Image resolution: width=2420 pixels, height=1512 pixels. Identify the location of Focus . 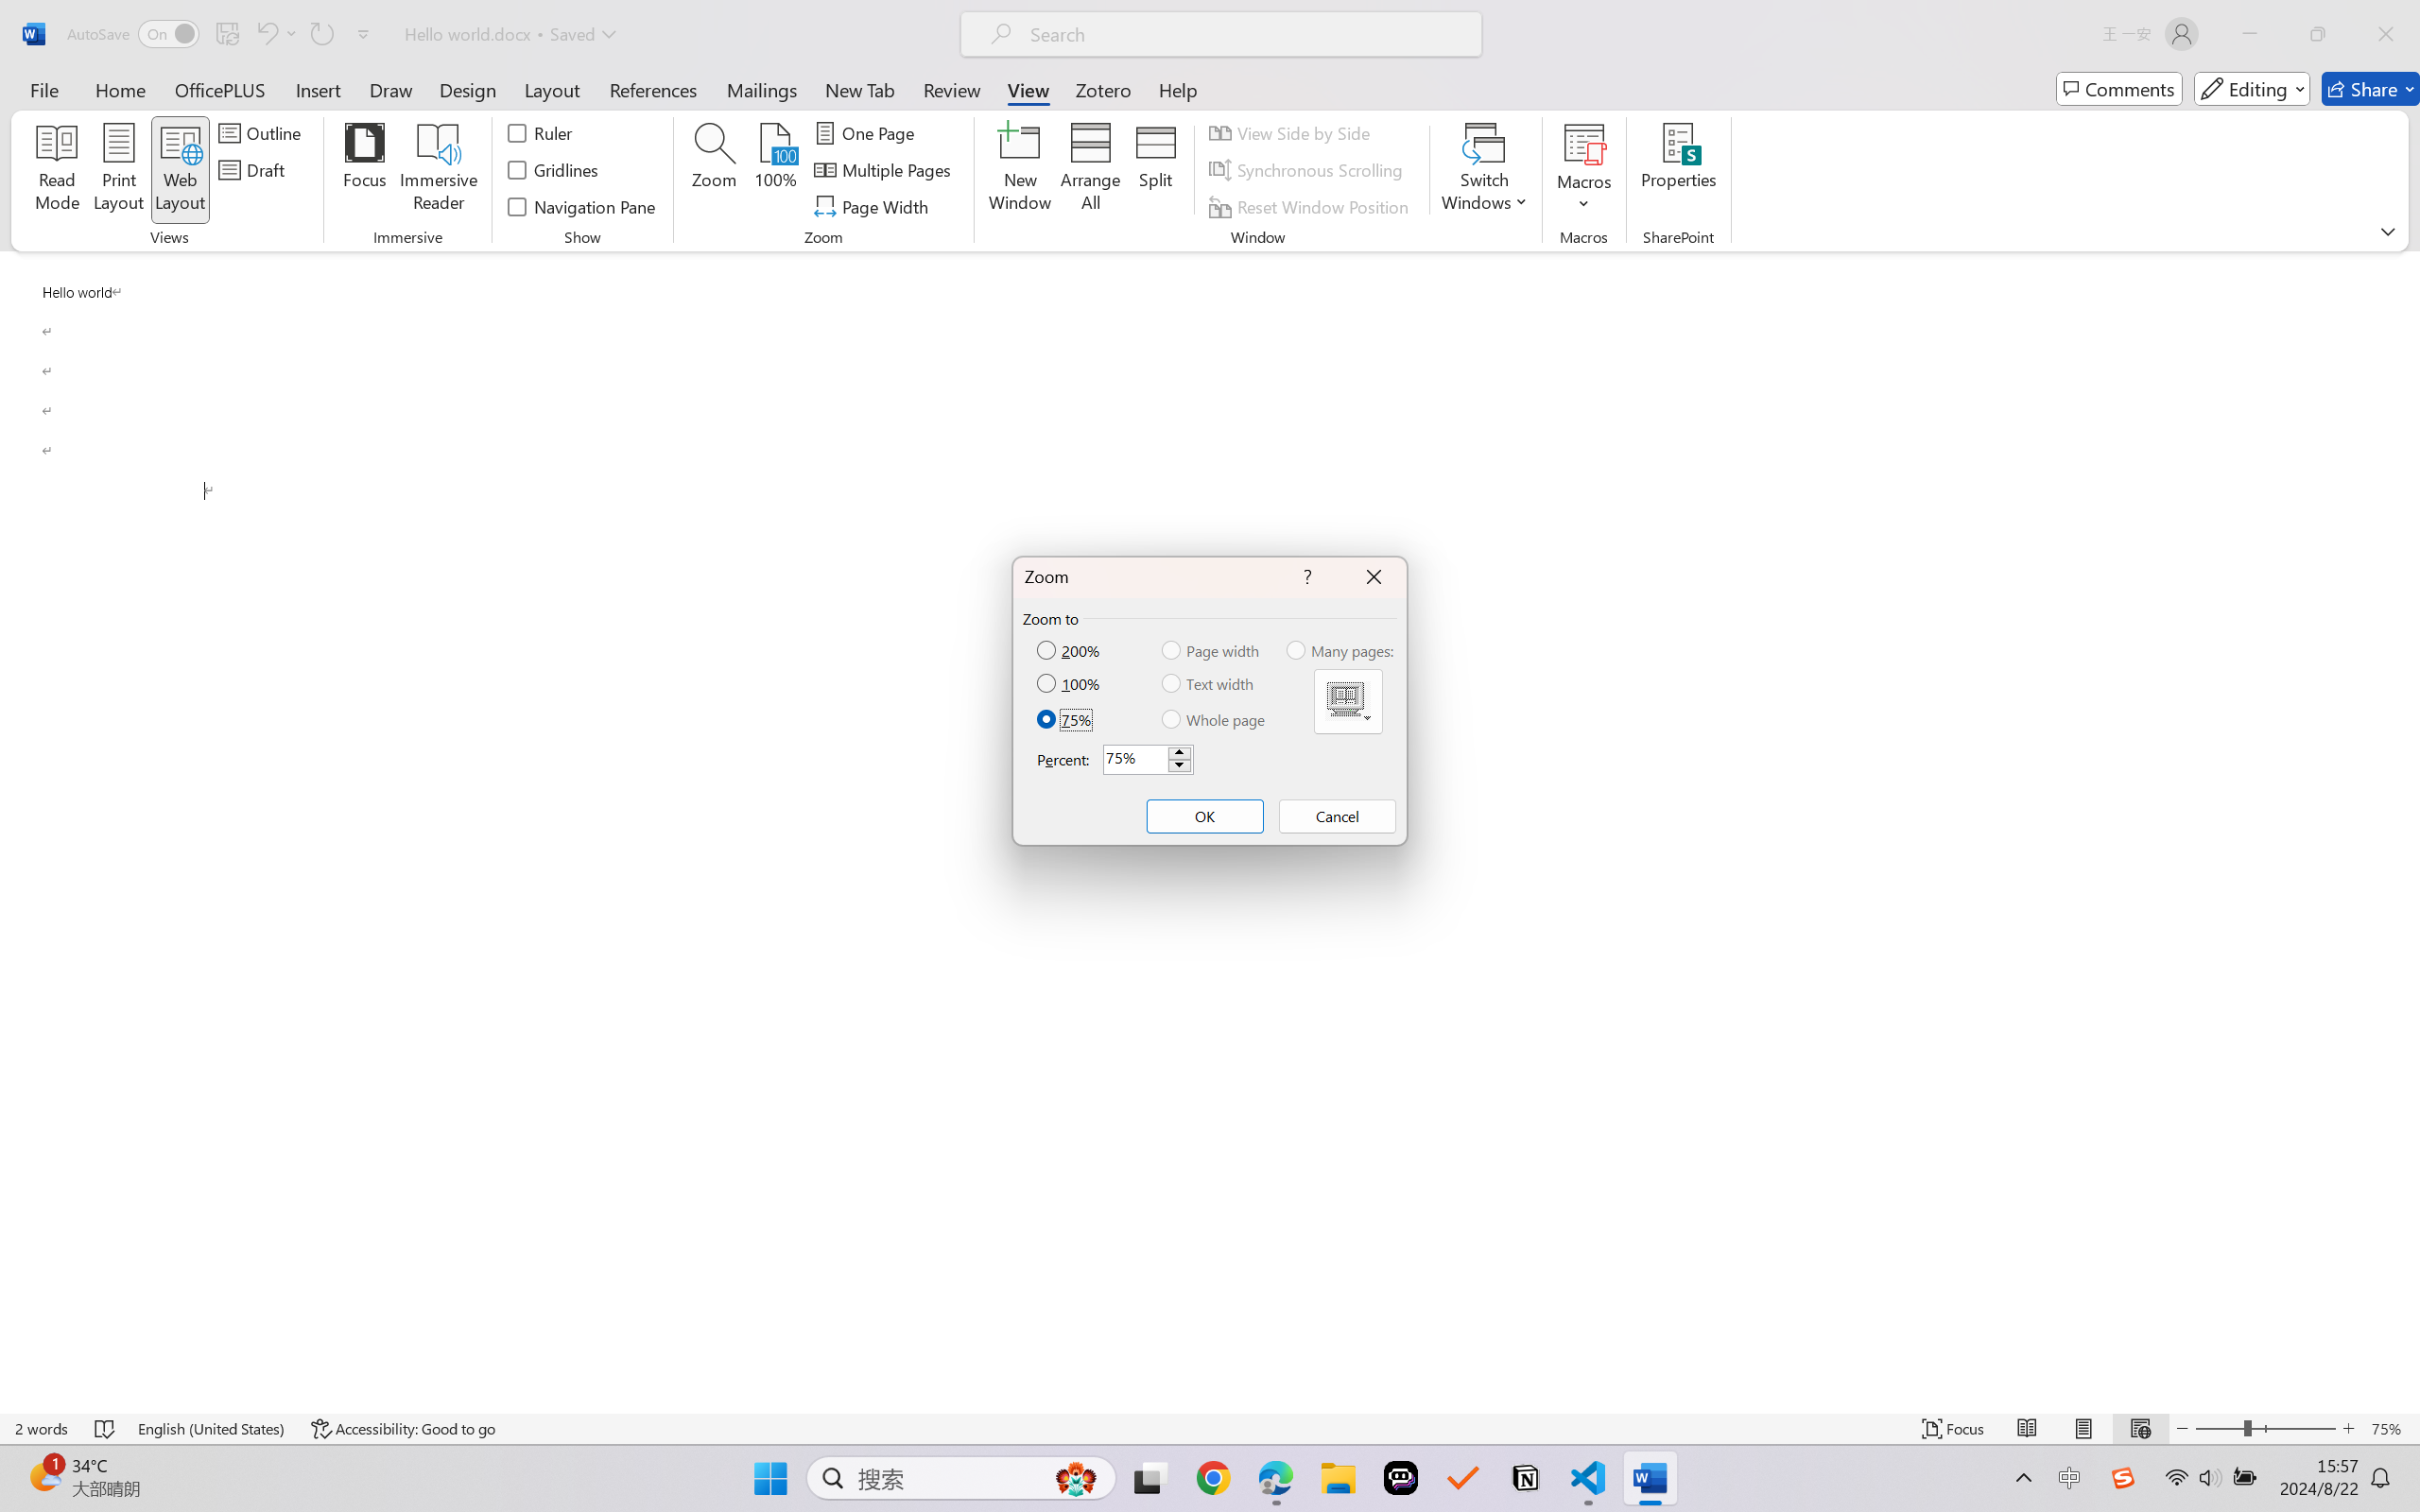
(1954, 1429).